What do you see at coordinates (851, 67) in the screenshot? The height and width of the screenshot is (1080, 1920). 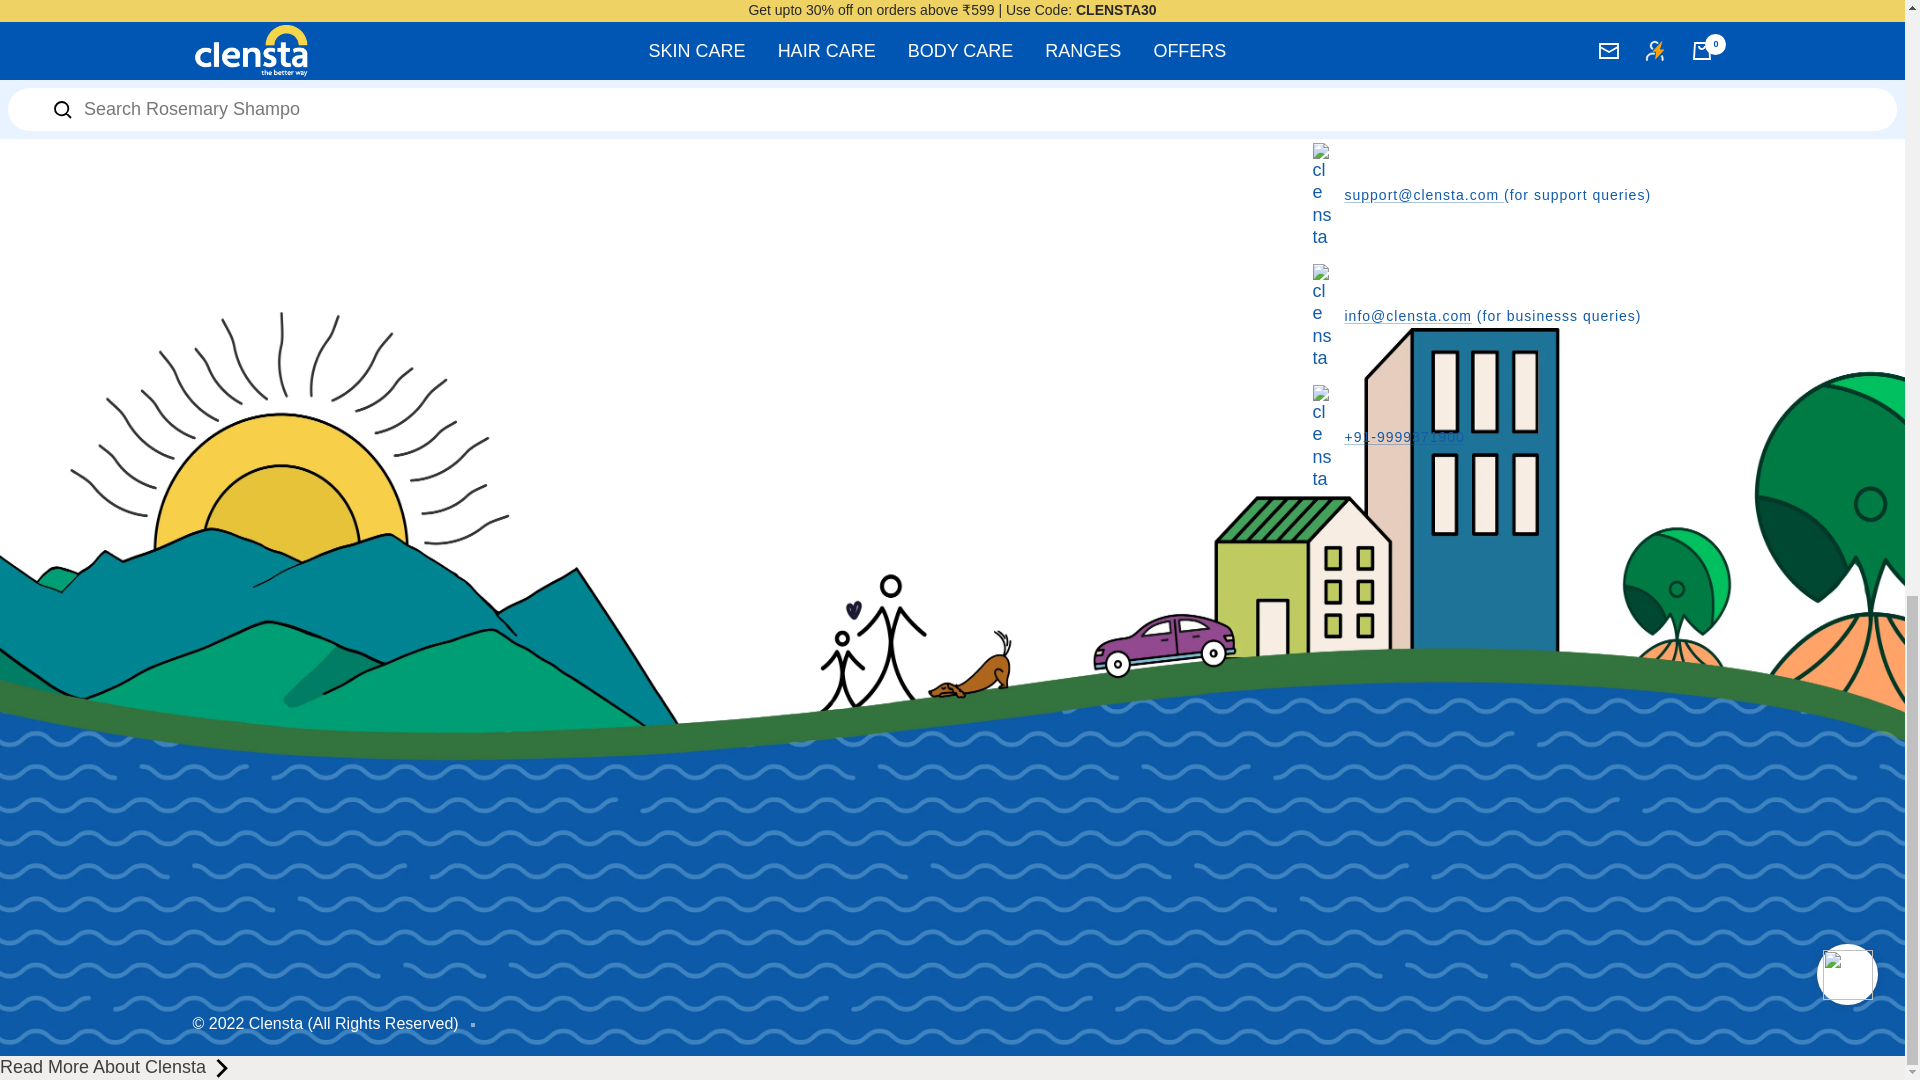 I see `Track my Order` at bounding box center [851, 67].